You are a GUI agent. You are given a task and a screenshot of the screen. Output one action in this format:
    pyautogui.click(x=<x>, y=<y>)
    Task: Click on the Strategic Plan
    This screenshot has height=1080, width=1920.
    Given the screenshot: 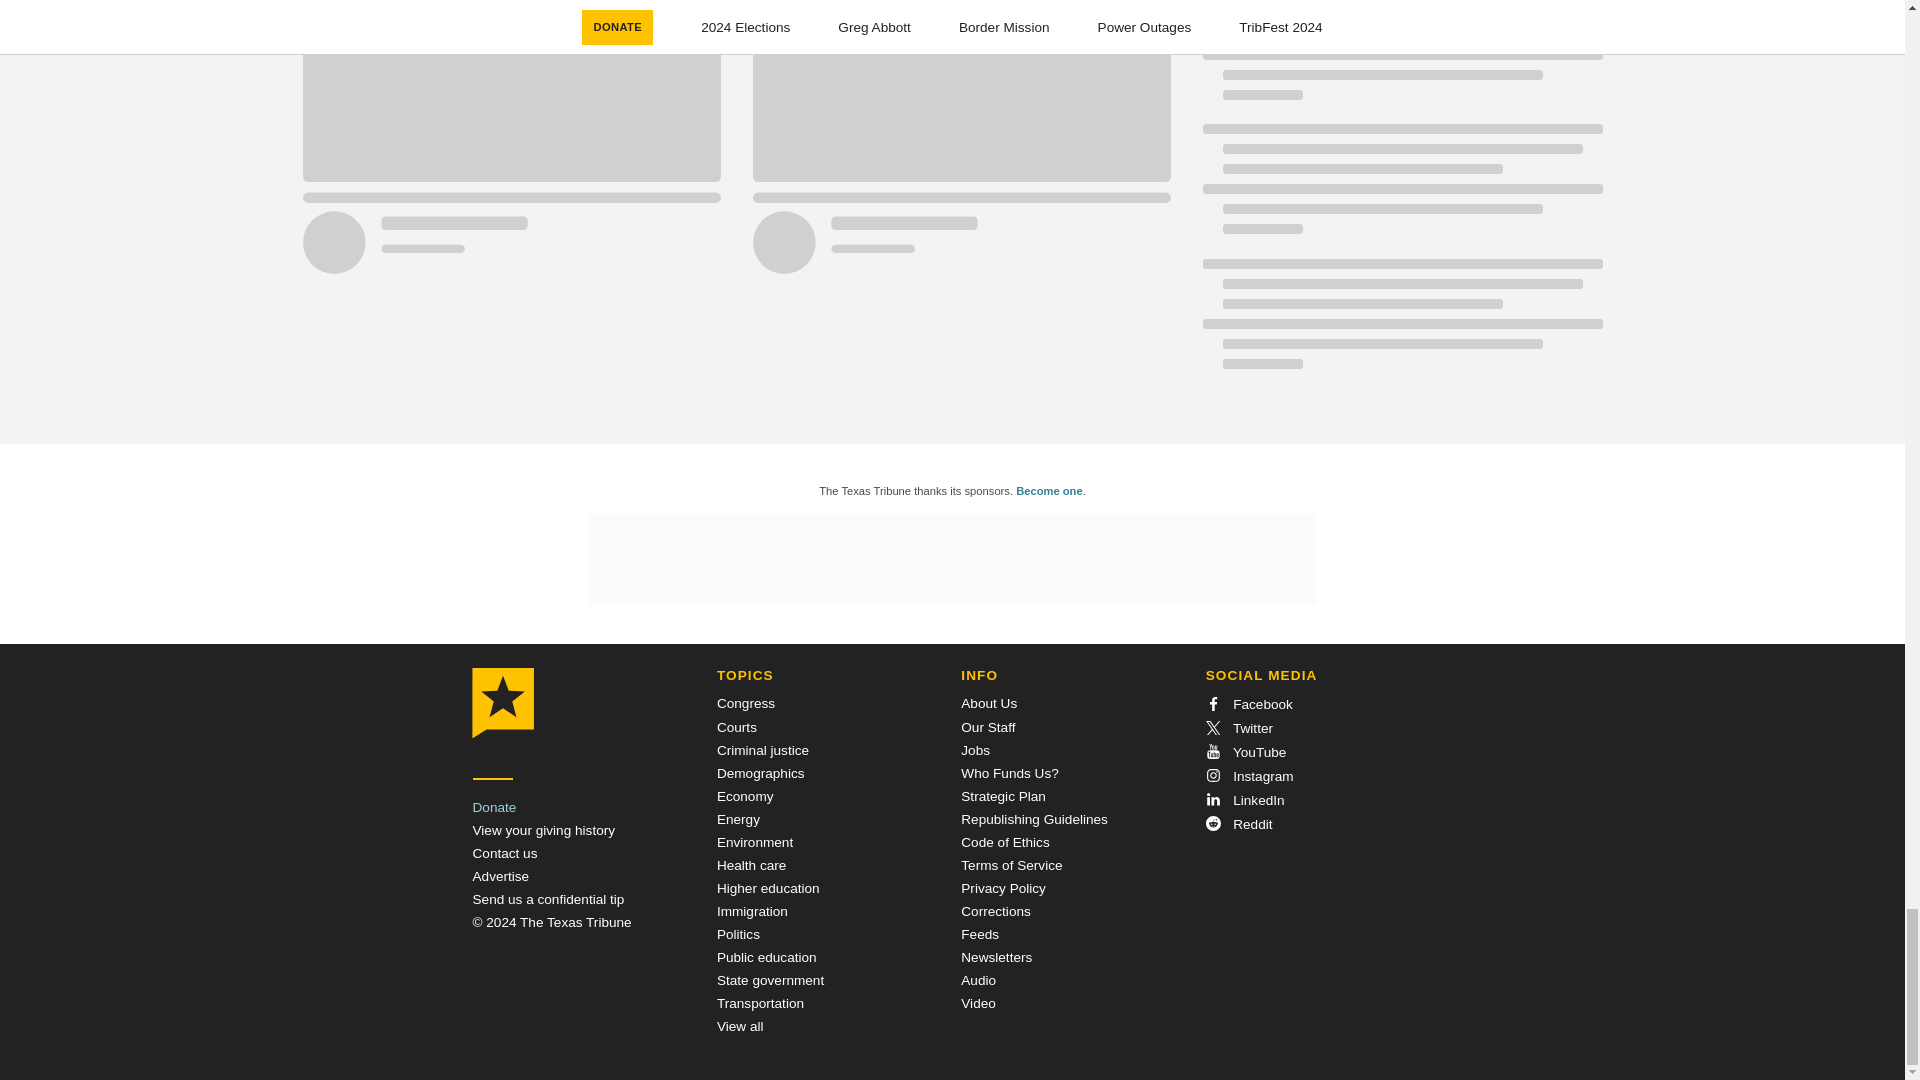 What is the action you would take?
    pyautogui.click(x=1004, y=796)
    